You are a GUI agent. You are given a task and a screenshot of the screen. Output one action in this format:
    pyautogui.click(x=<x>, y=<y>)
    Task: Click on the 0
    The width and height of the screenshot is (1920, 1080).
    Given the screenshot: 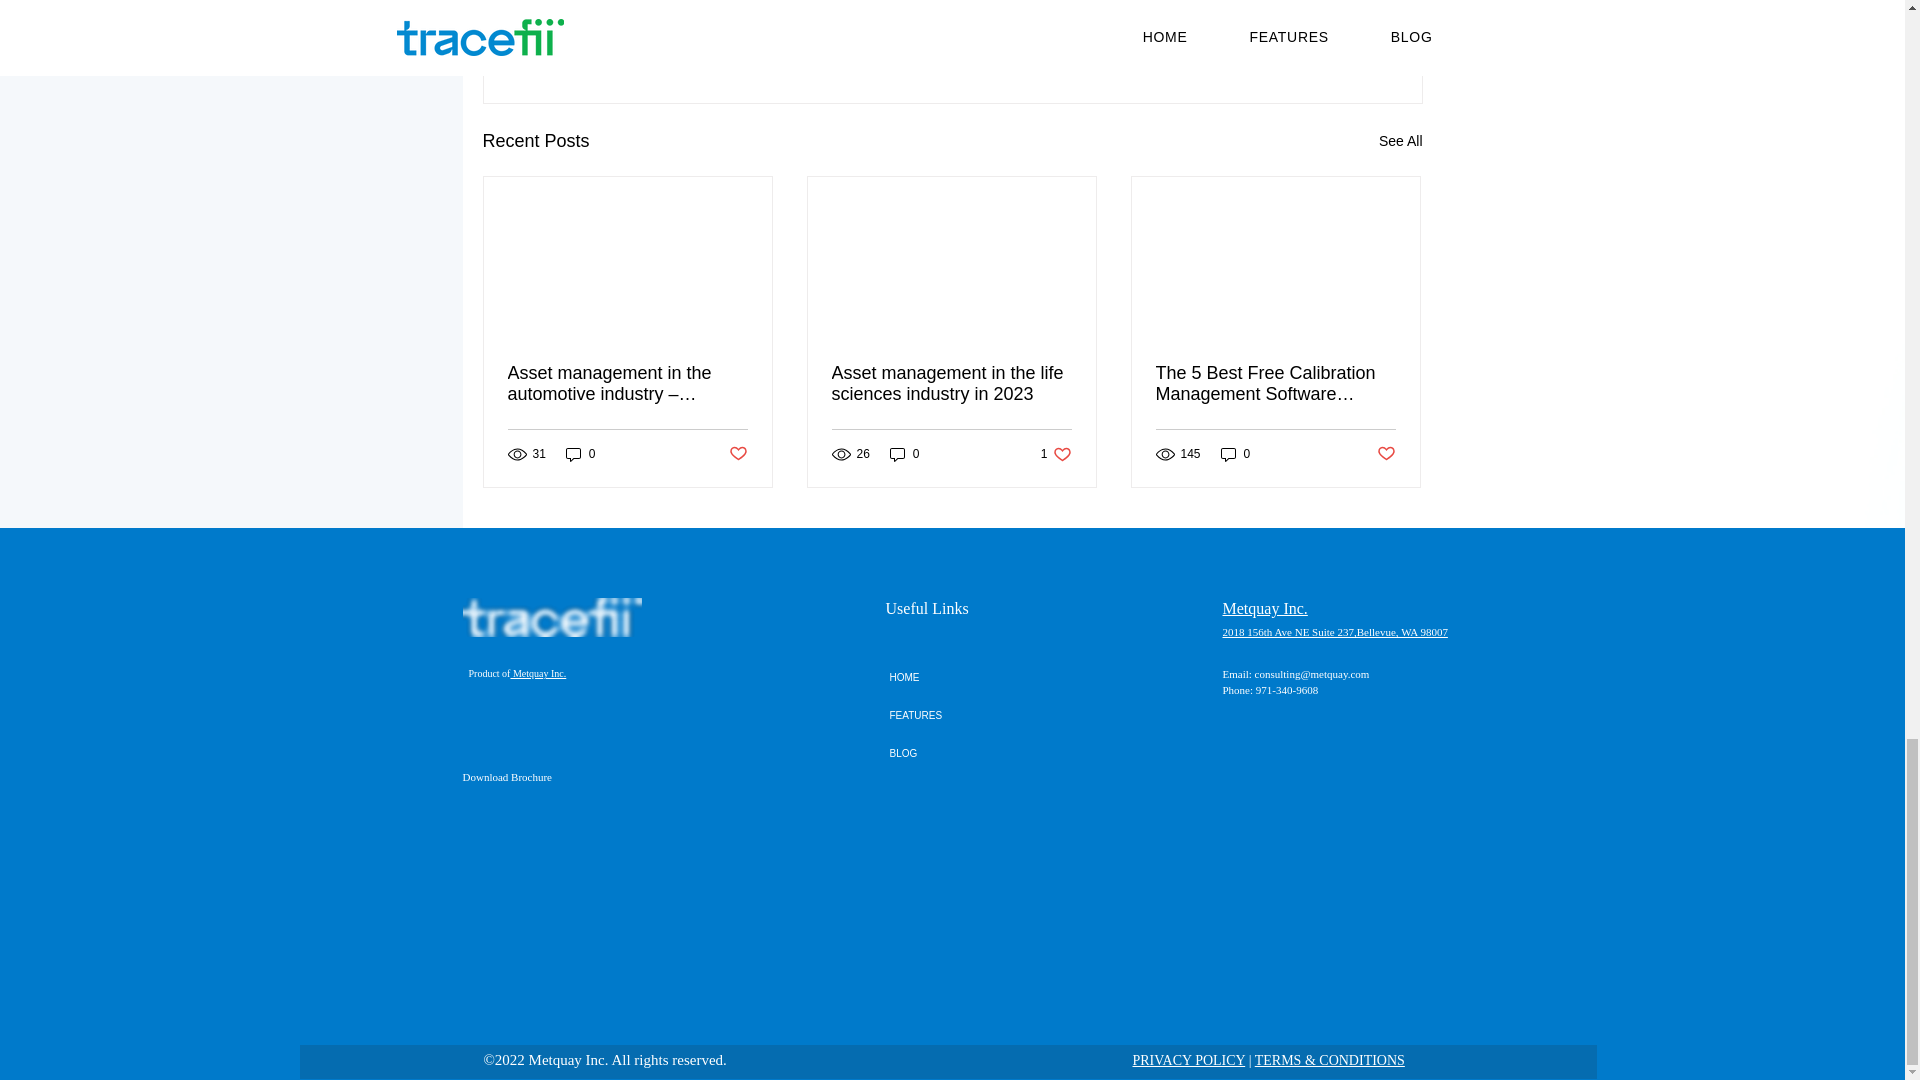 What is the action you would take?
    pyautogui.click(x=580, y=454)
    